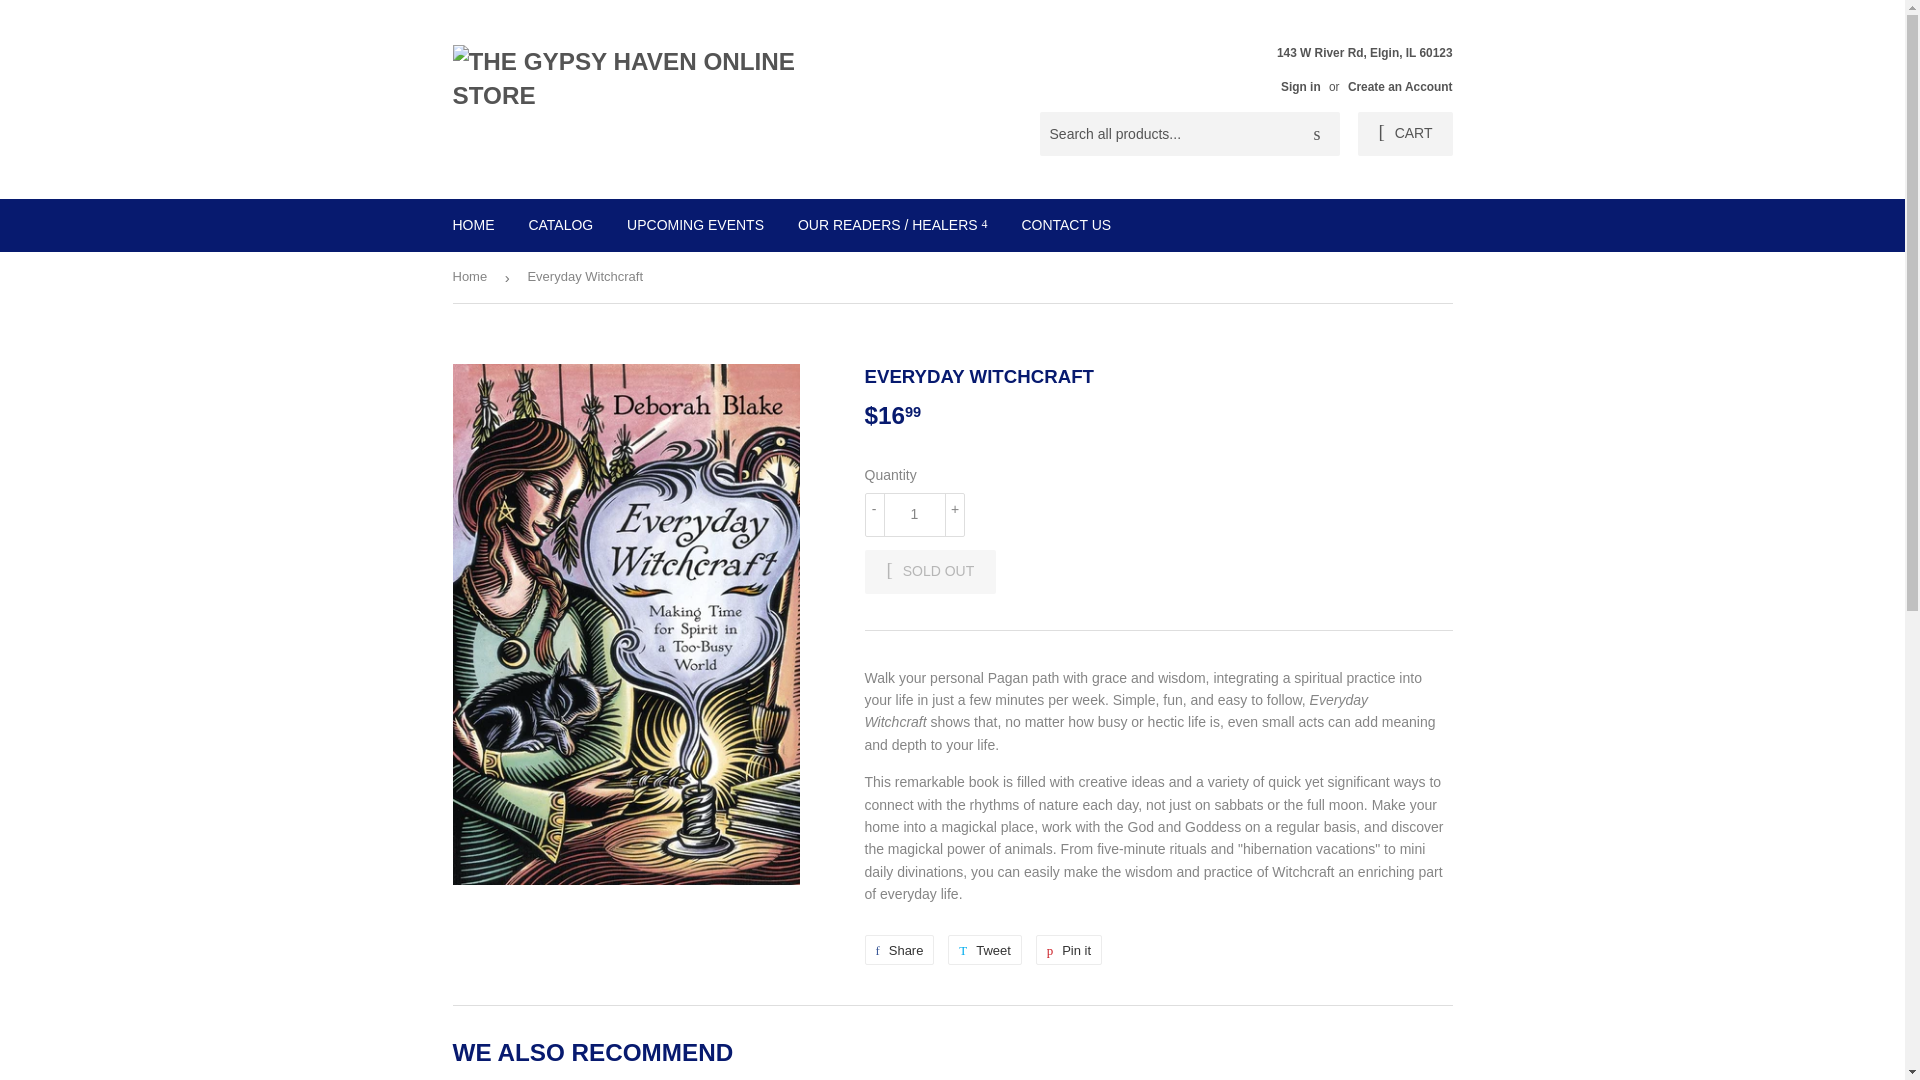  What do you see at coordinates (984, 950) in the screenshot?
I see `CART` at bounding box center [984, 950].